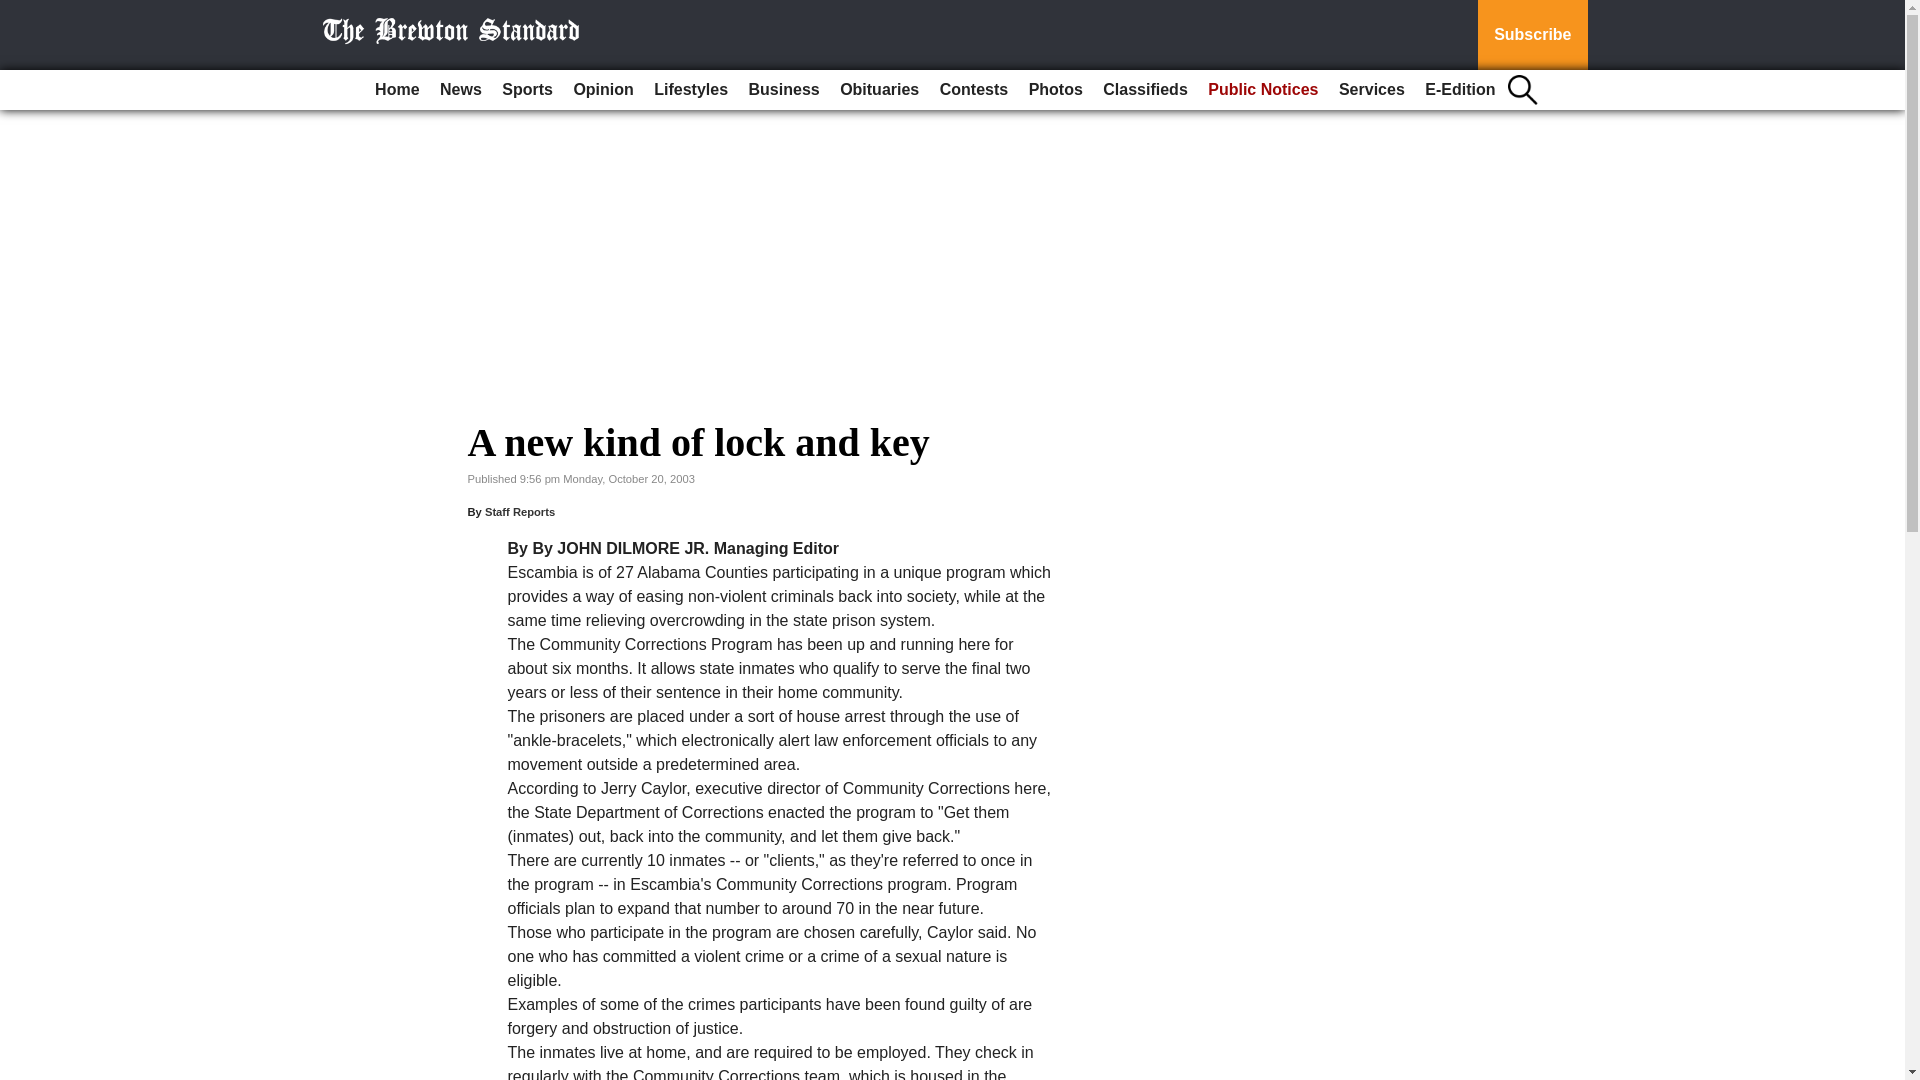 This screenshot has height=1080, width=1920. What do you see at coordinates (784, 90) in the screenshot?
I see `Business` at bounding box center [784, 90].